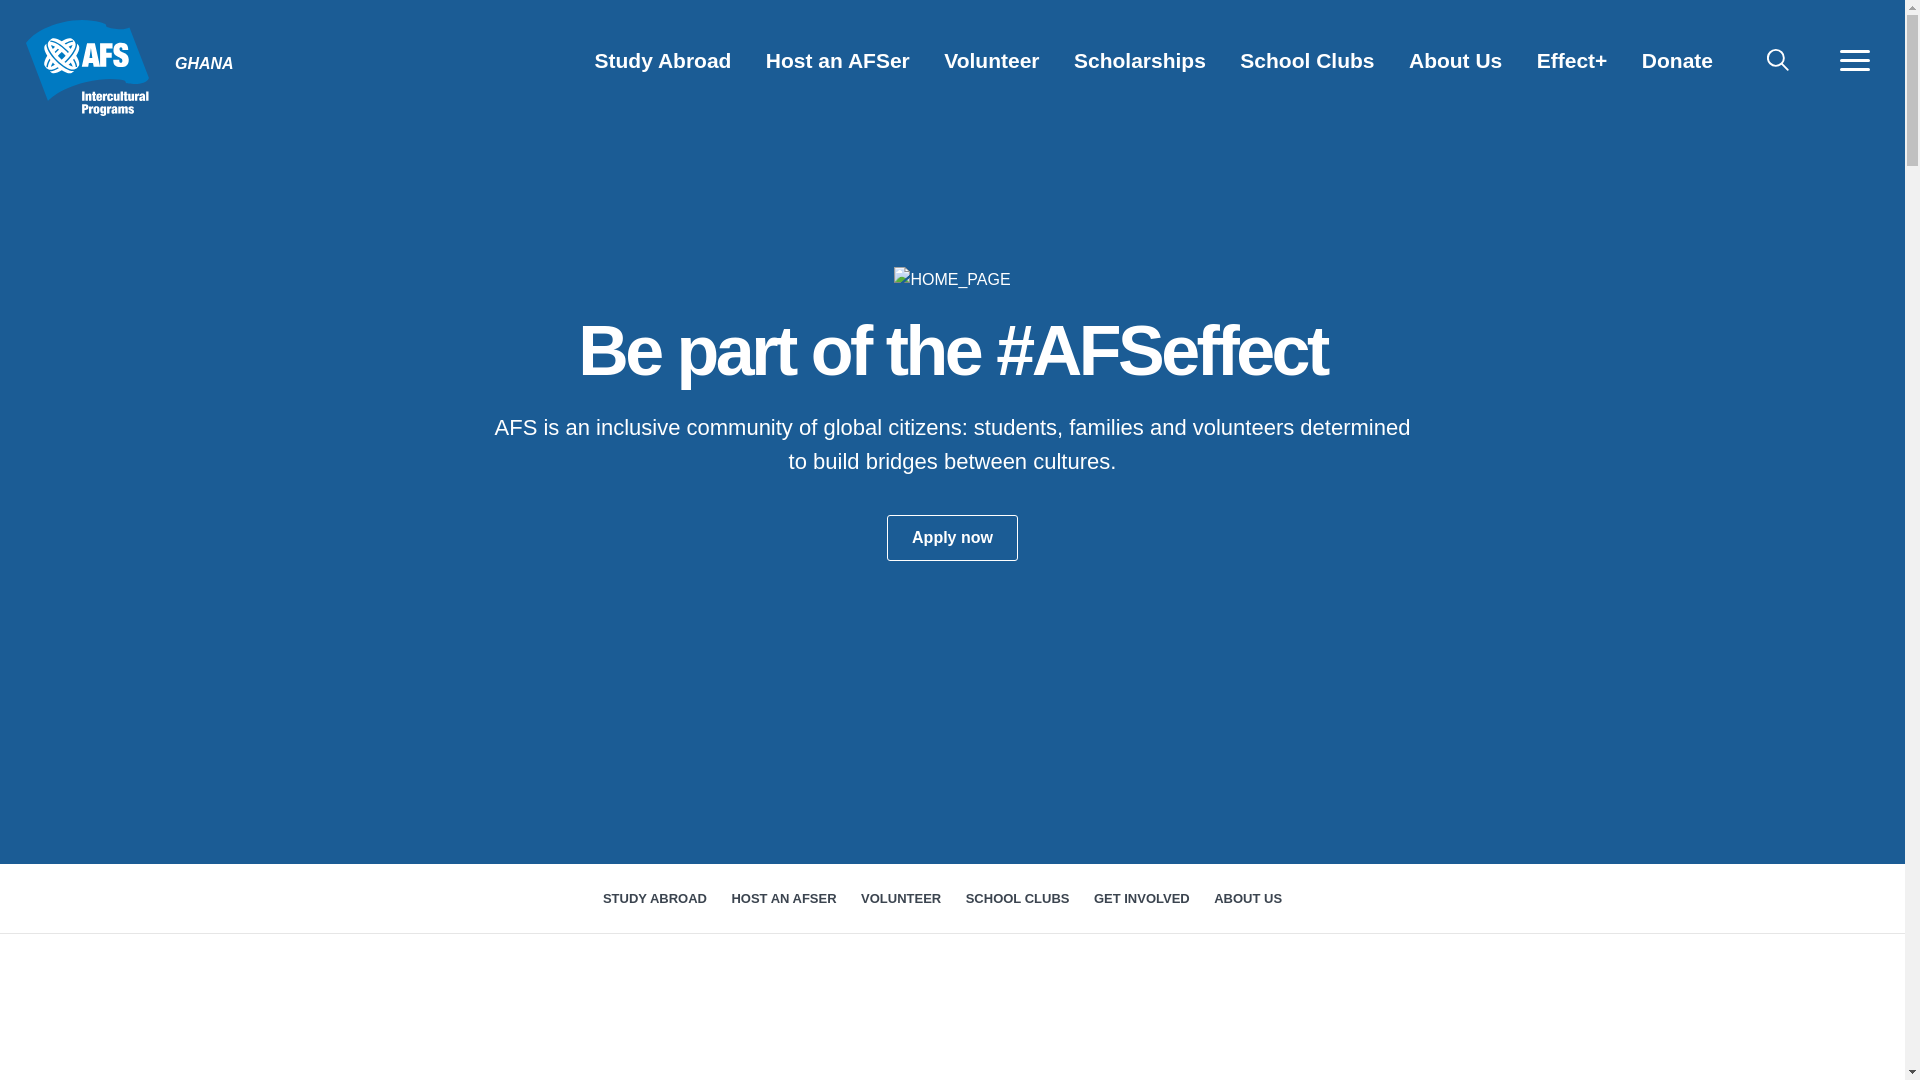  Describe the element at coordinates (952, 538) in the screenshot. I see `Apply now` at that location.